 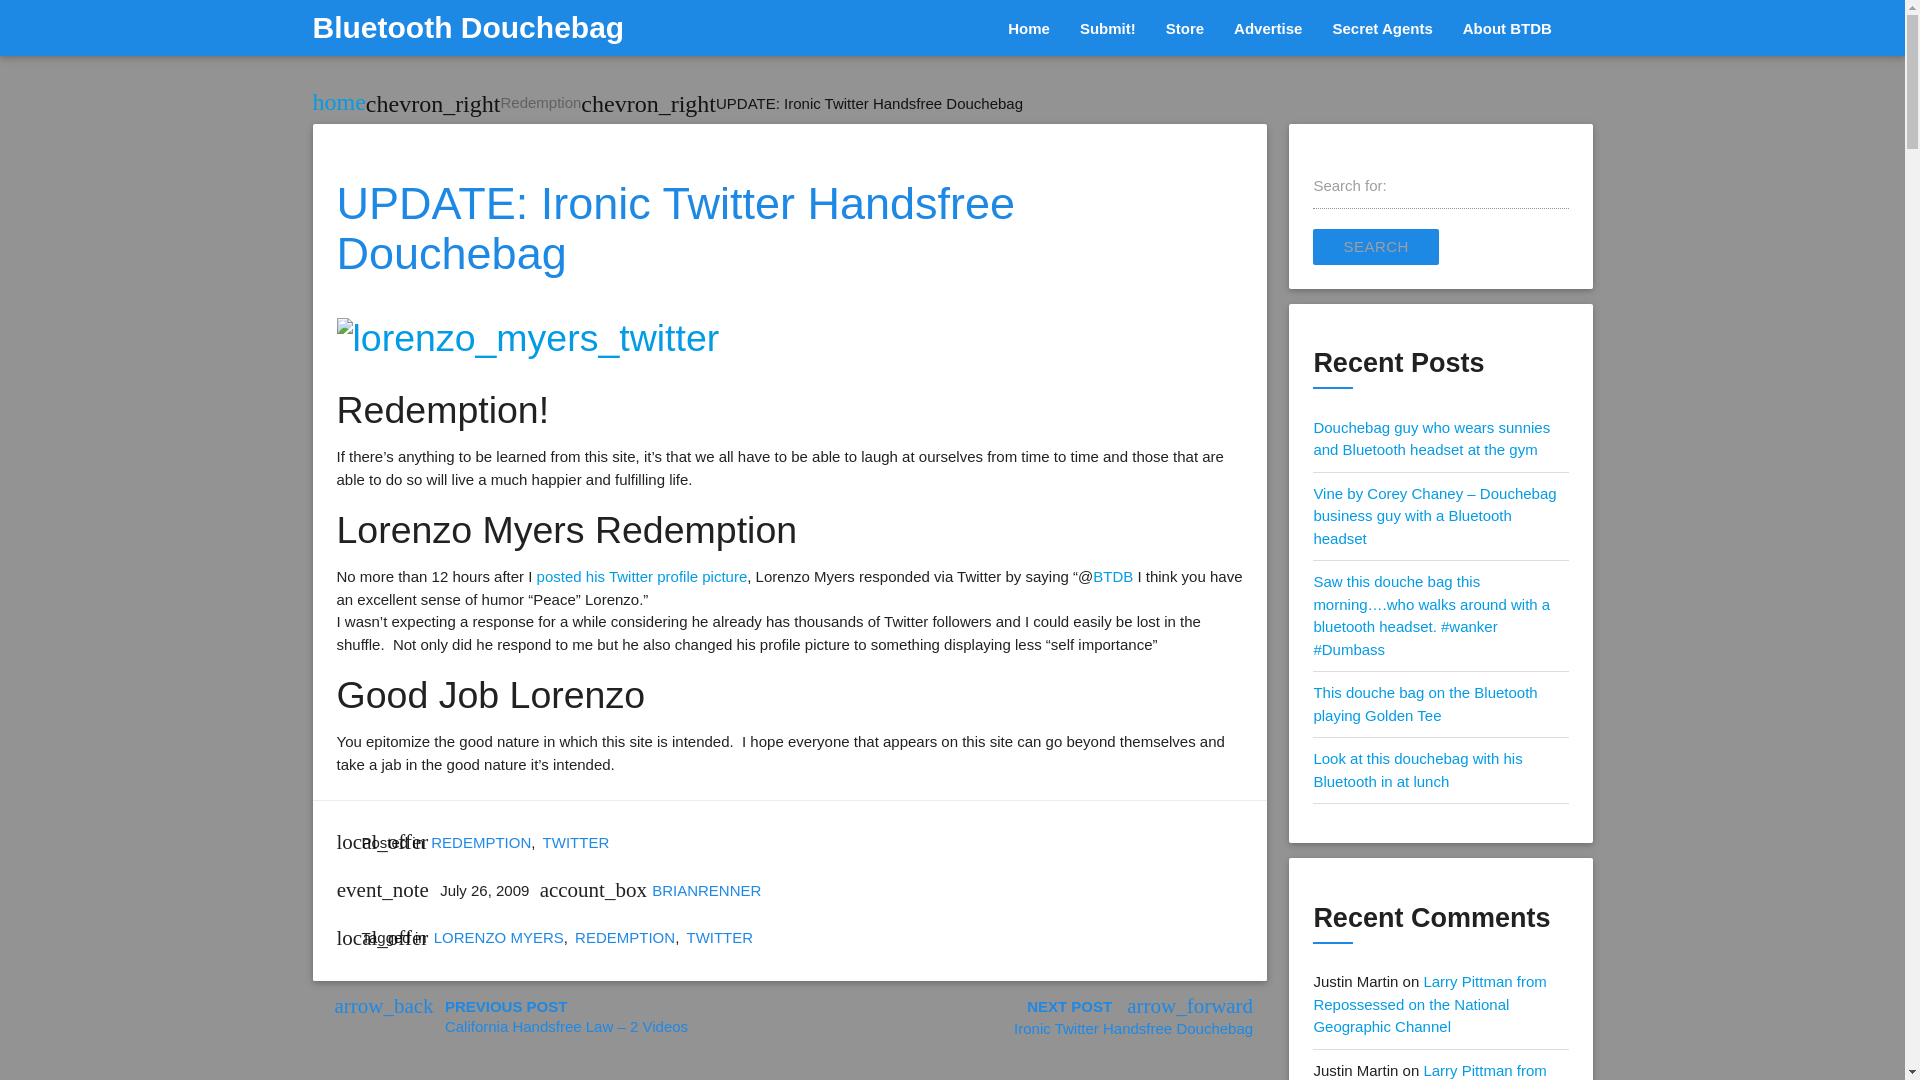 What do you see at coordinates (718, 937) in the screenshot?
I see `TWITTER` at bounding box center [718, 937].